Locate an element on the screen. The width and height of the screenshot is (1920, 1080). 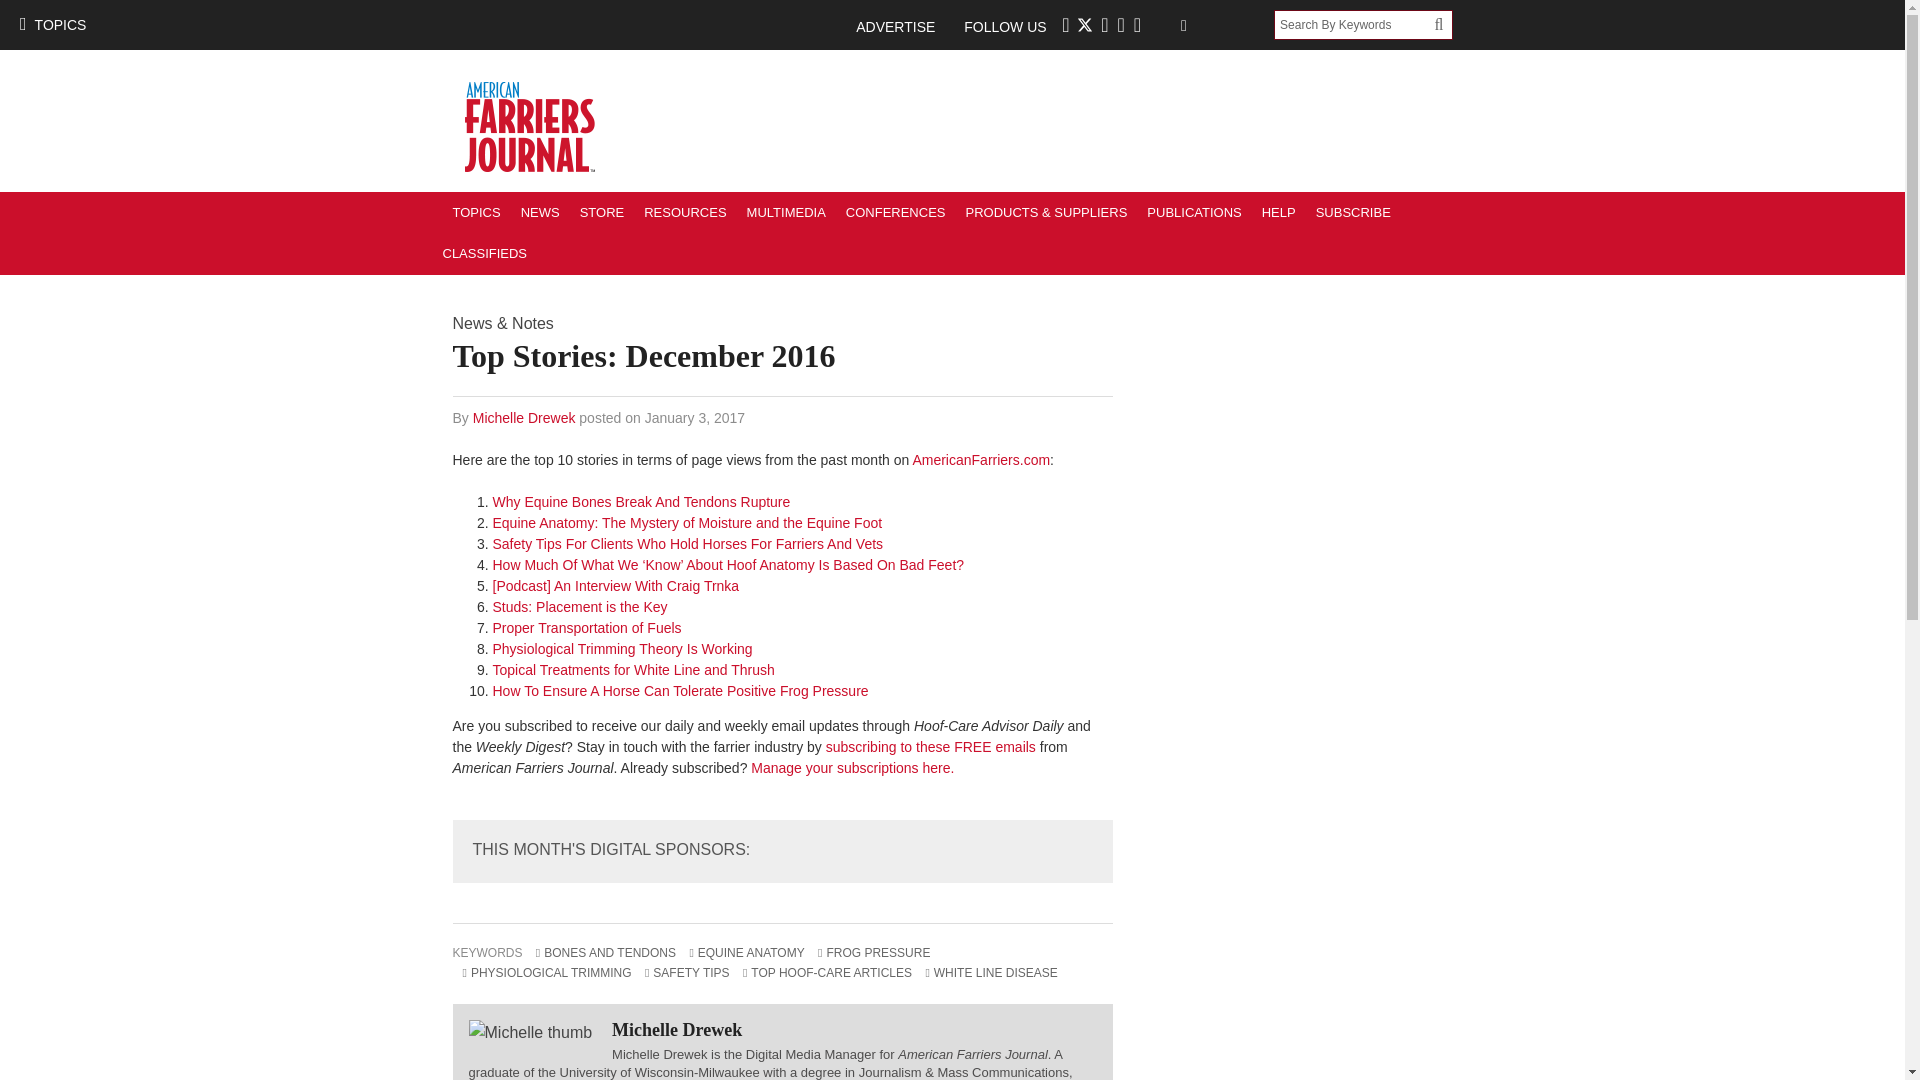
Search By Keywords is located at coordinates (1354, 24).